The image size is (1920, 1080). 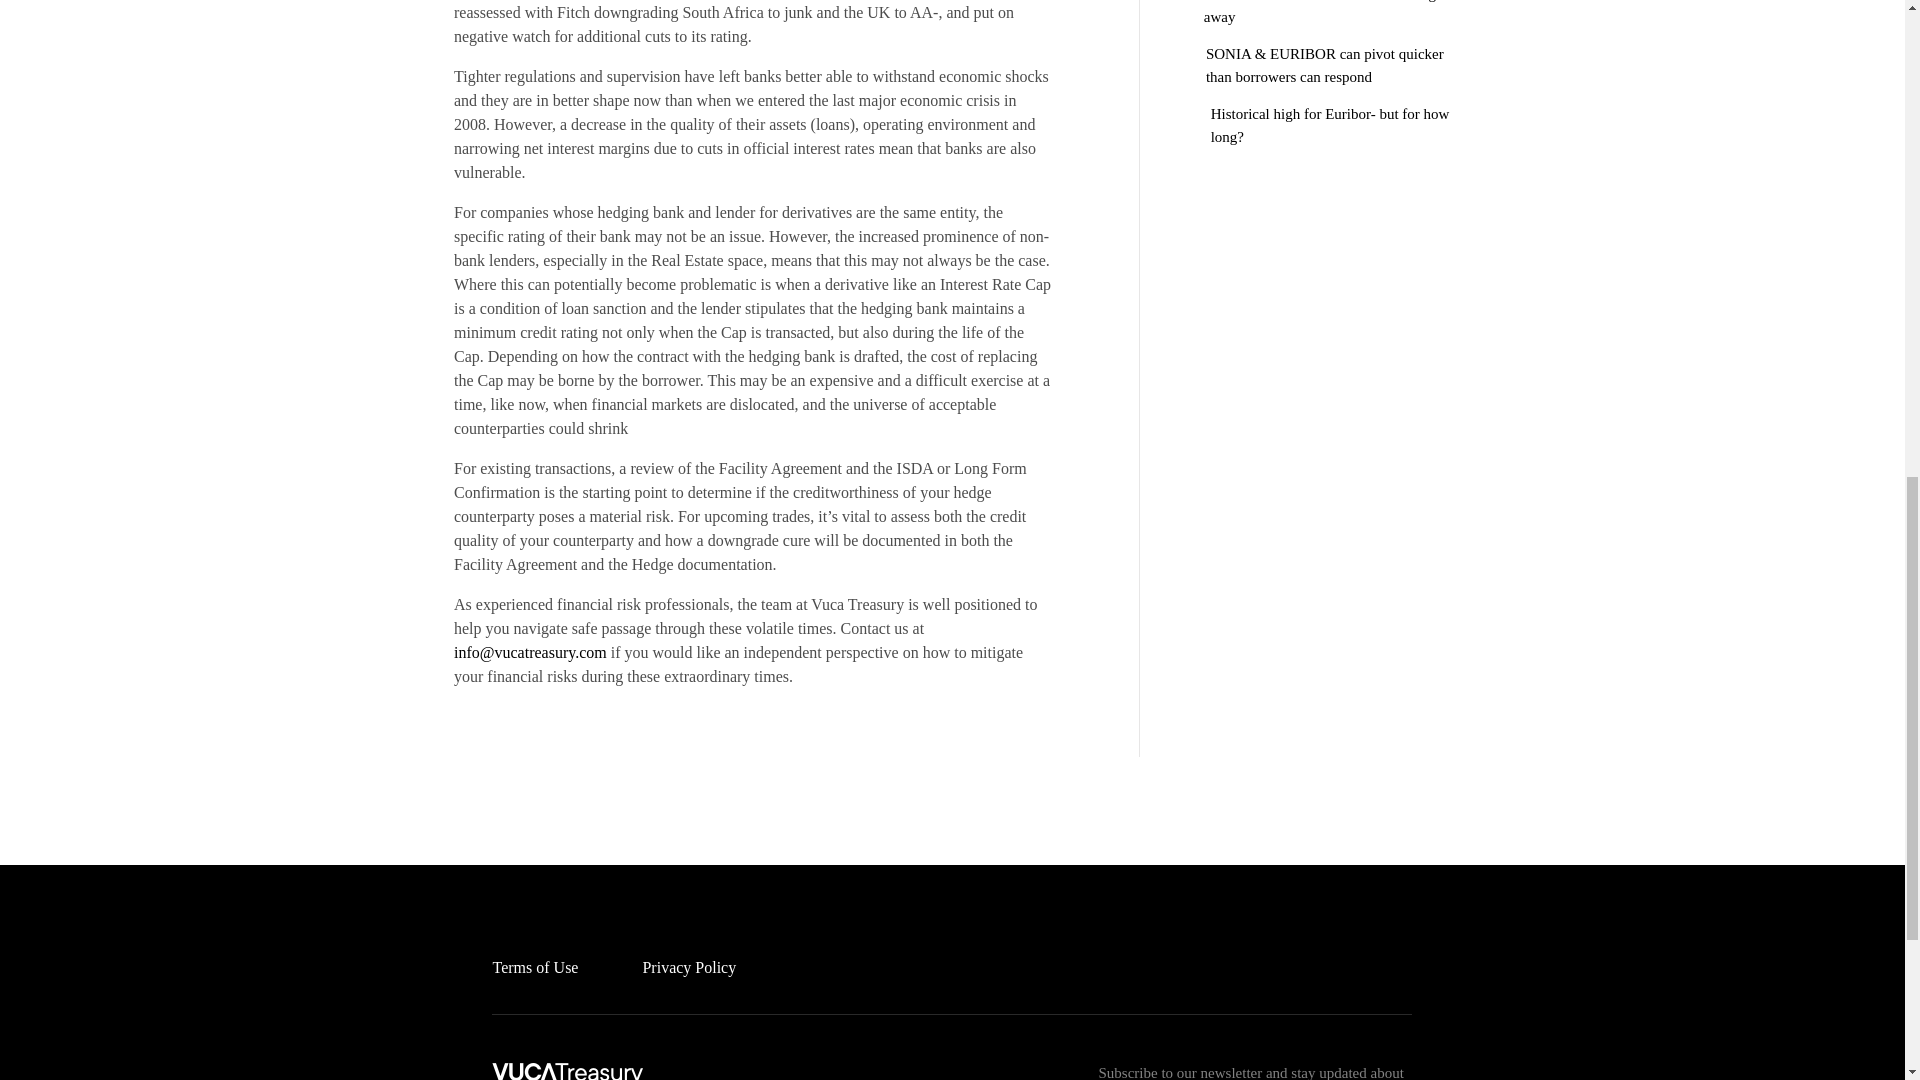 What do you see at coordinates (1320, 124) in the screenshot?
I see `Historical high for Euribor- but for how long?` at bounding box center [1320, 124].